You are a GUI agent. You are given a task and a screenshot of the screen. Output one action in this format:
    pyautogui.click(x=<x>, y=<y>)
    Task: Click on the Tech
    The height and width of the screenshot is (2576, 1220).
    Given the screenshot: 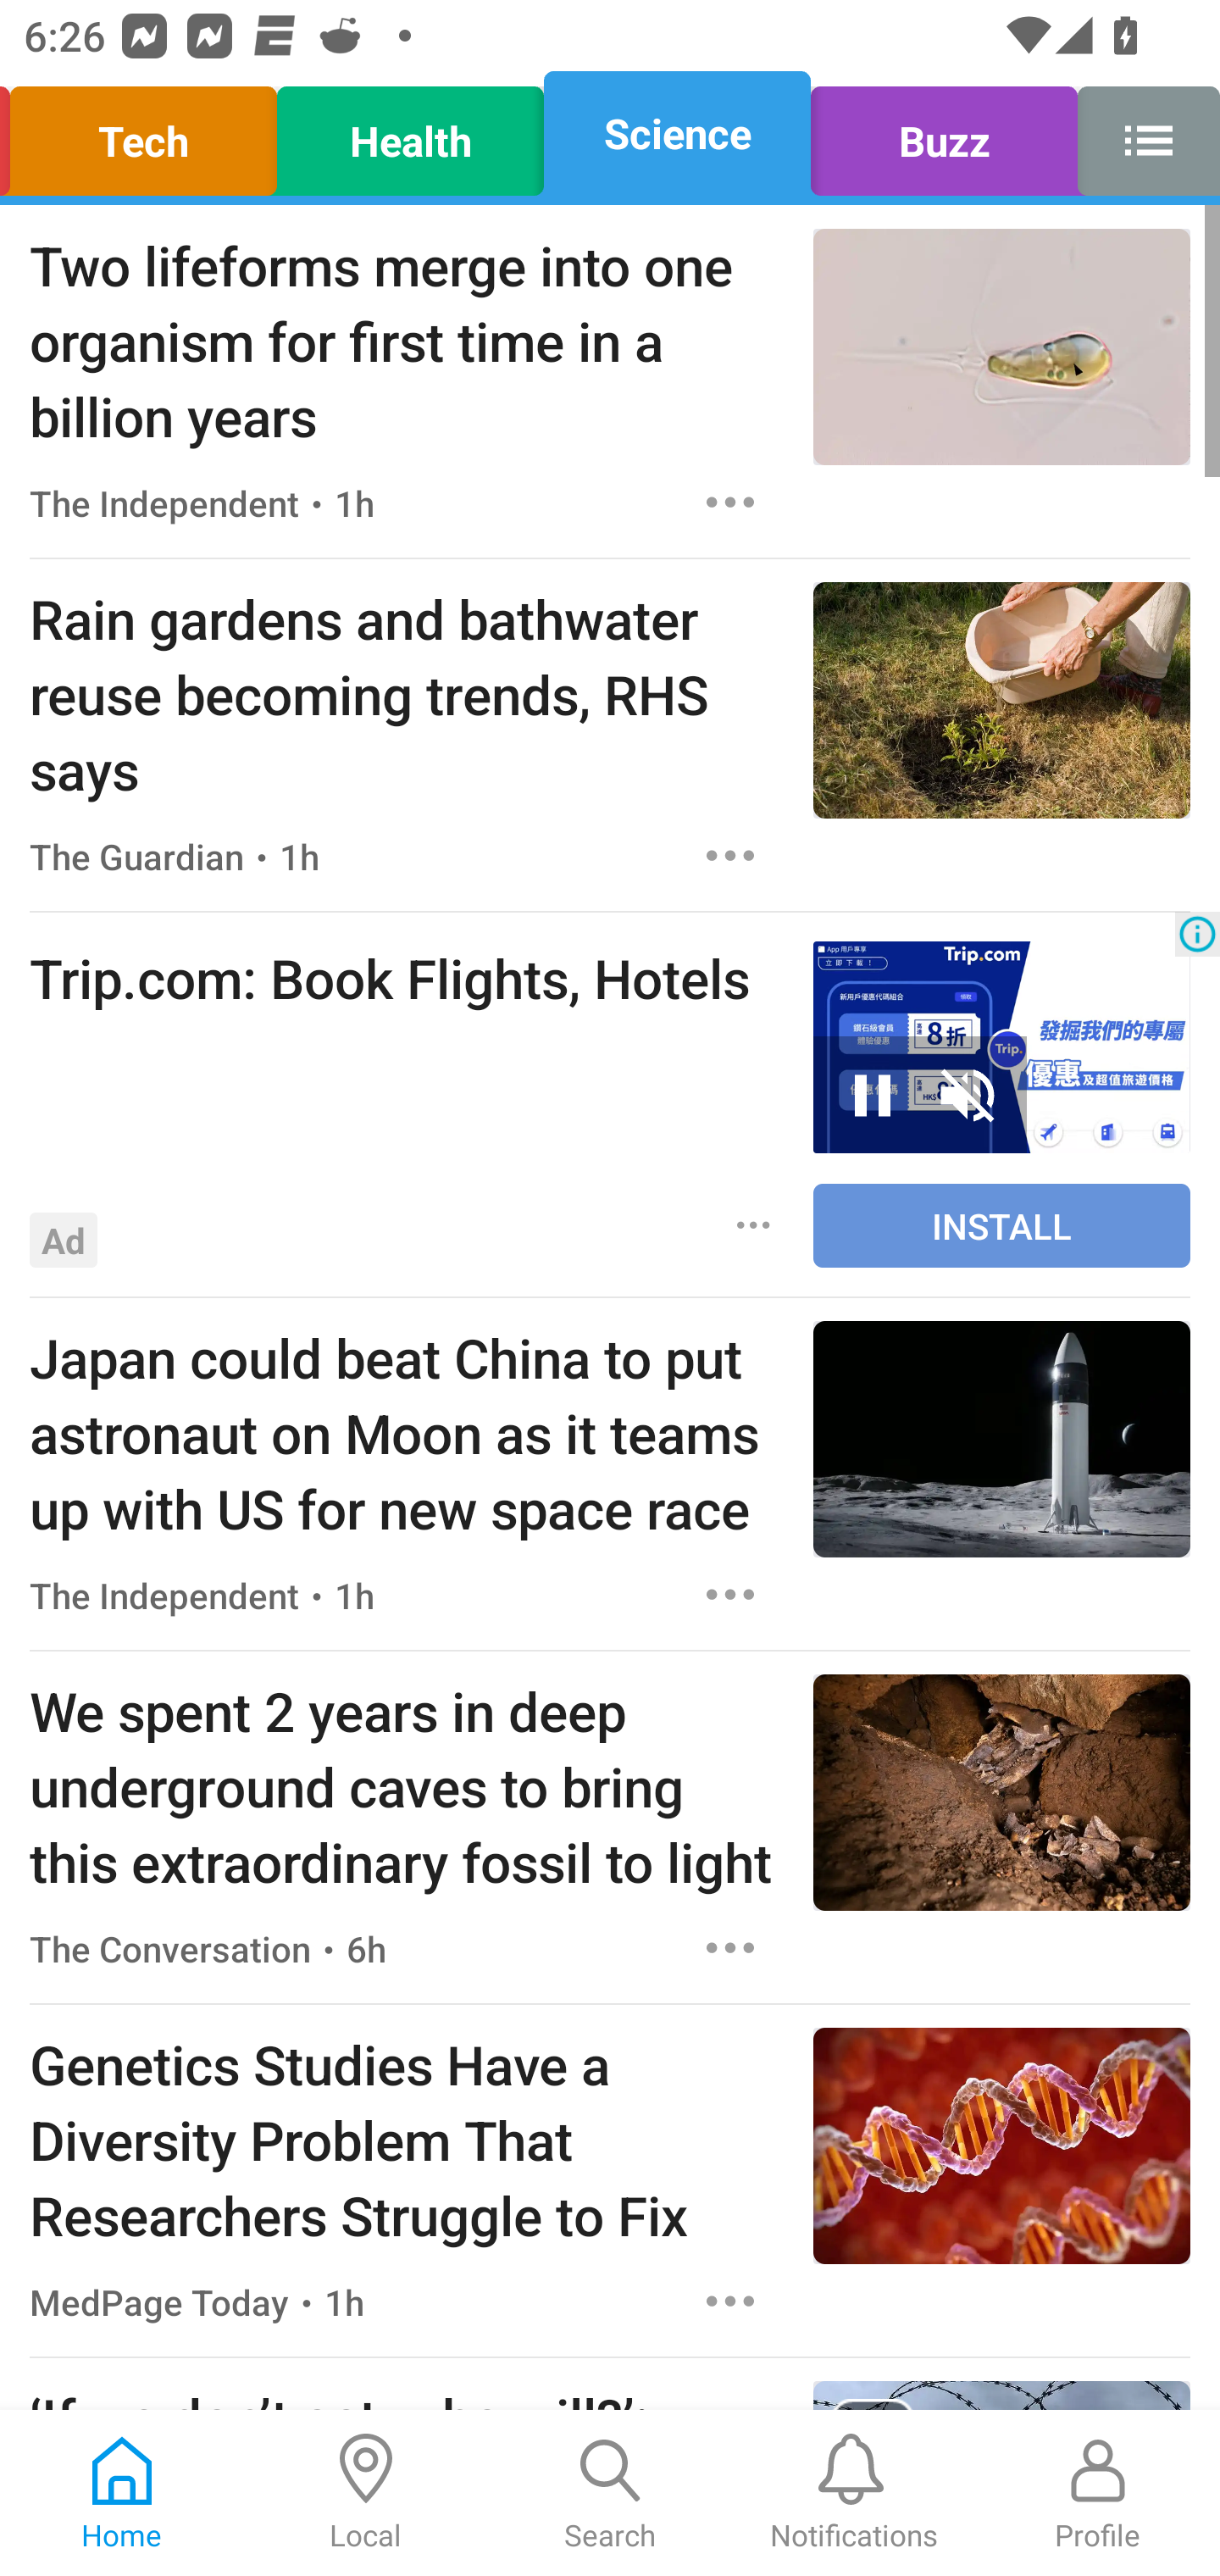 What is the action you would take?
    pyautogui.click(x=147, y=134)
    